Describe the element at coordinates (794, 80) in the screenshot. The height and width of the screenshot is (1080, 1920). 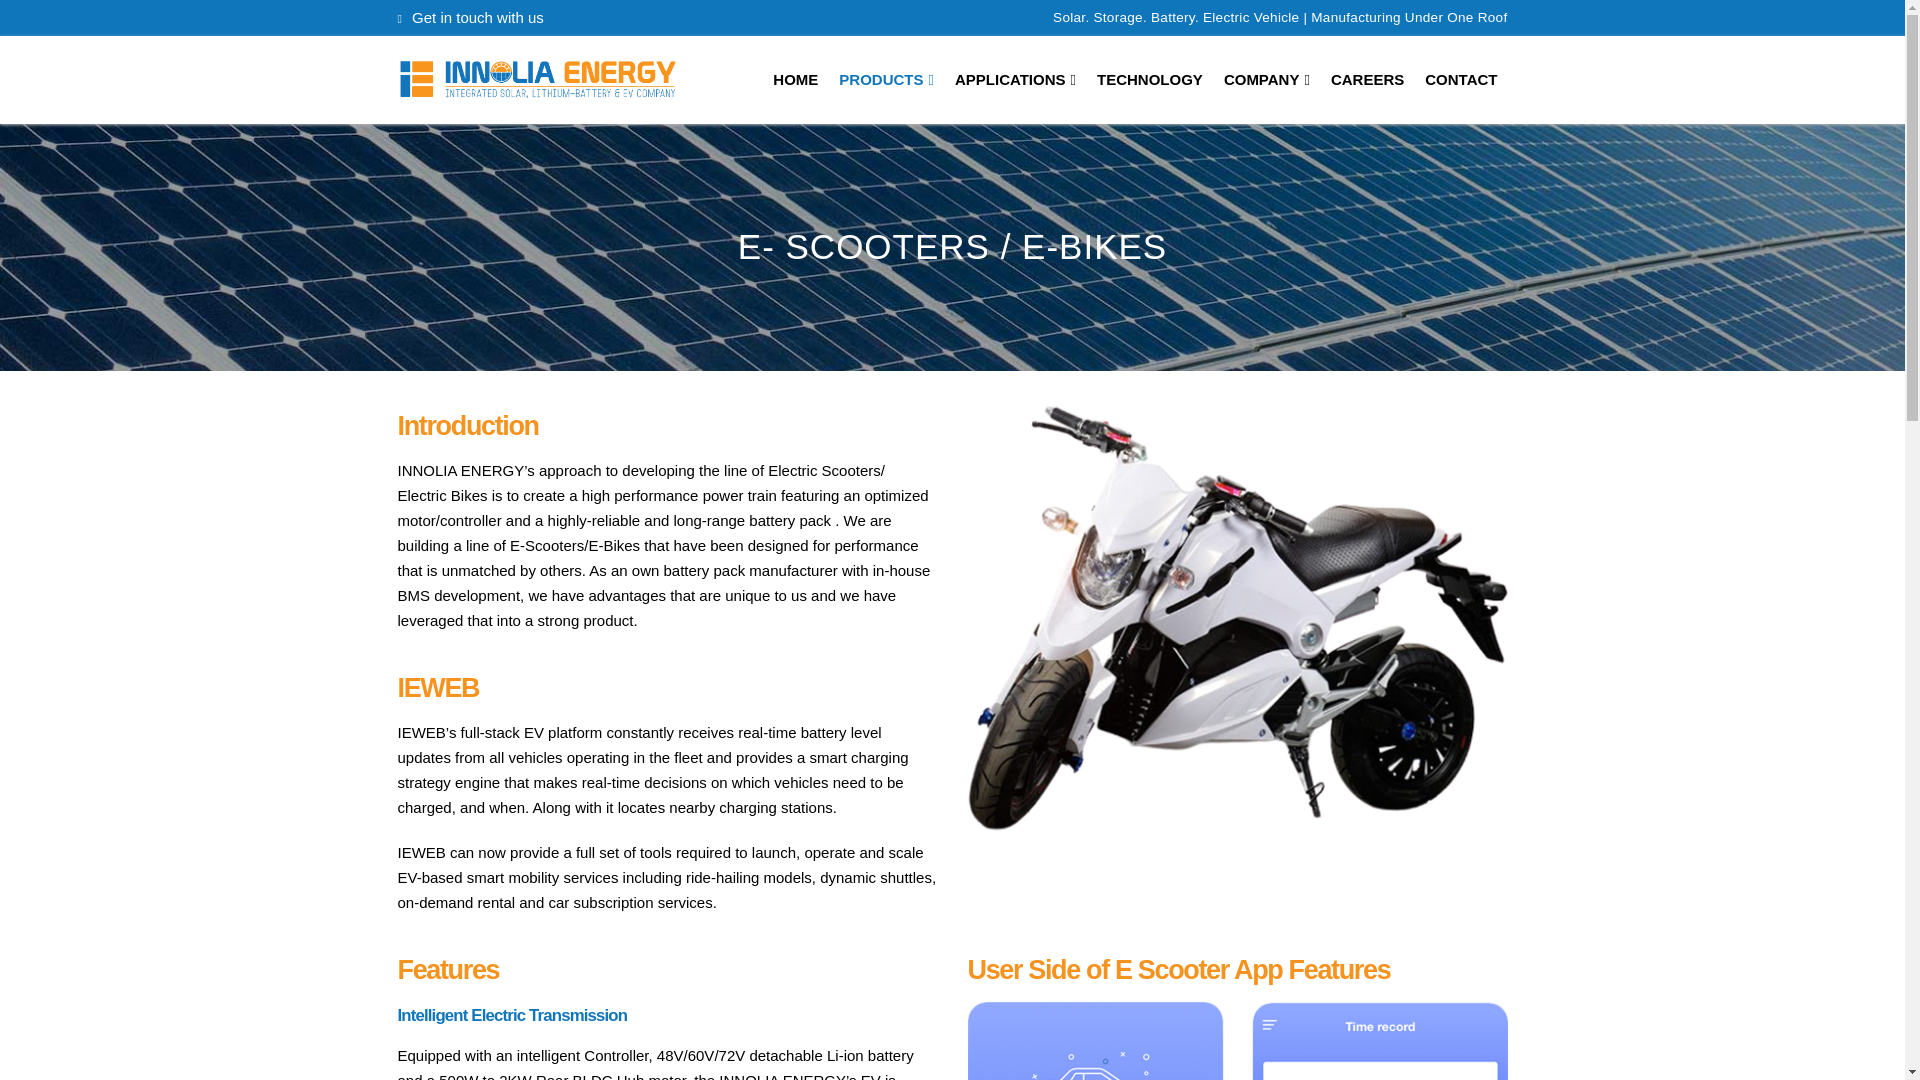
I see `HOME` at that location.